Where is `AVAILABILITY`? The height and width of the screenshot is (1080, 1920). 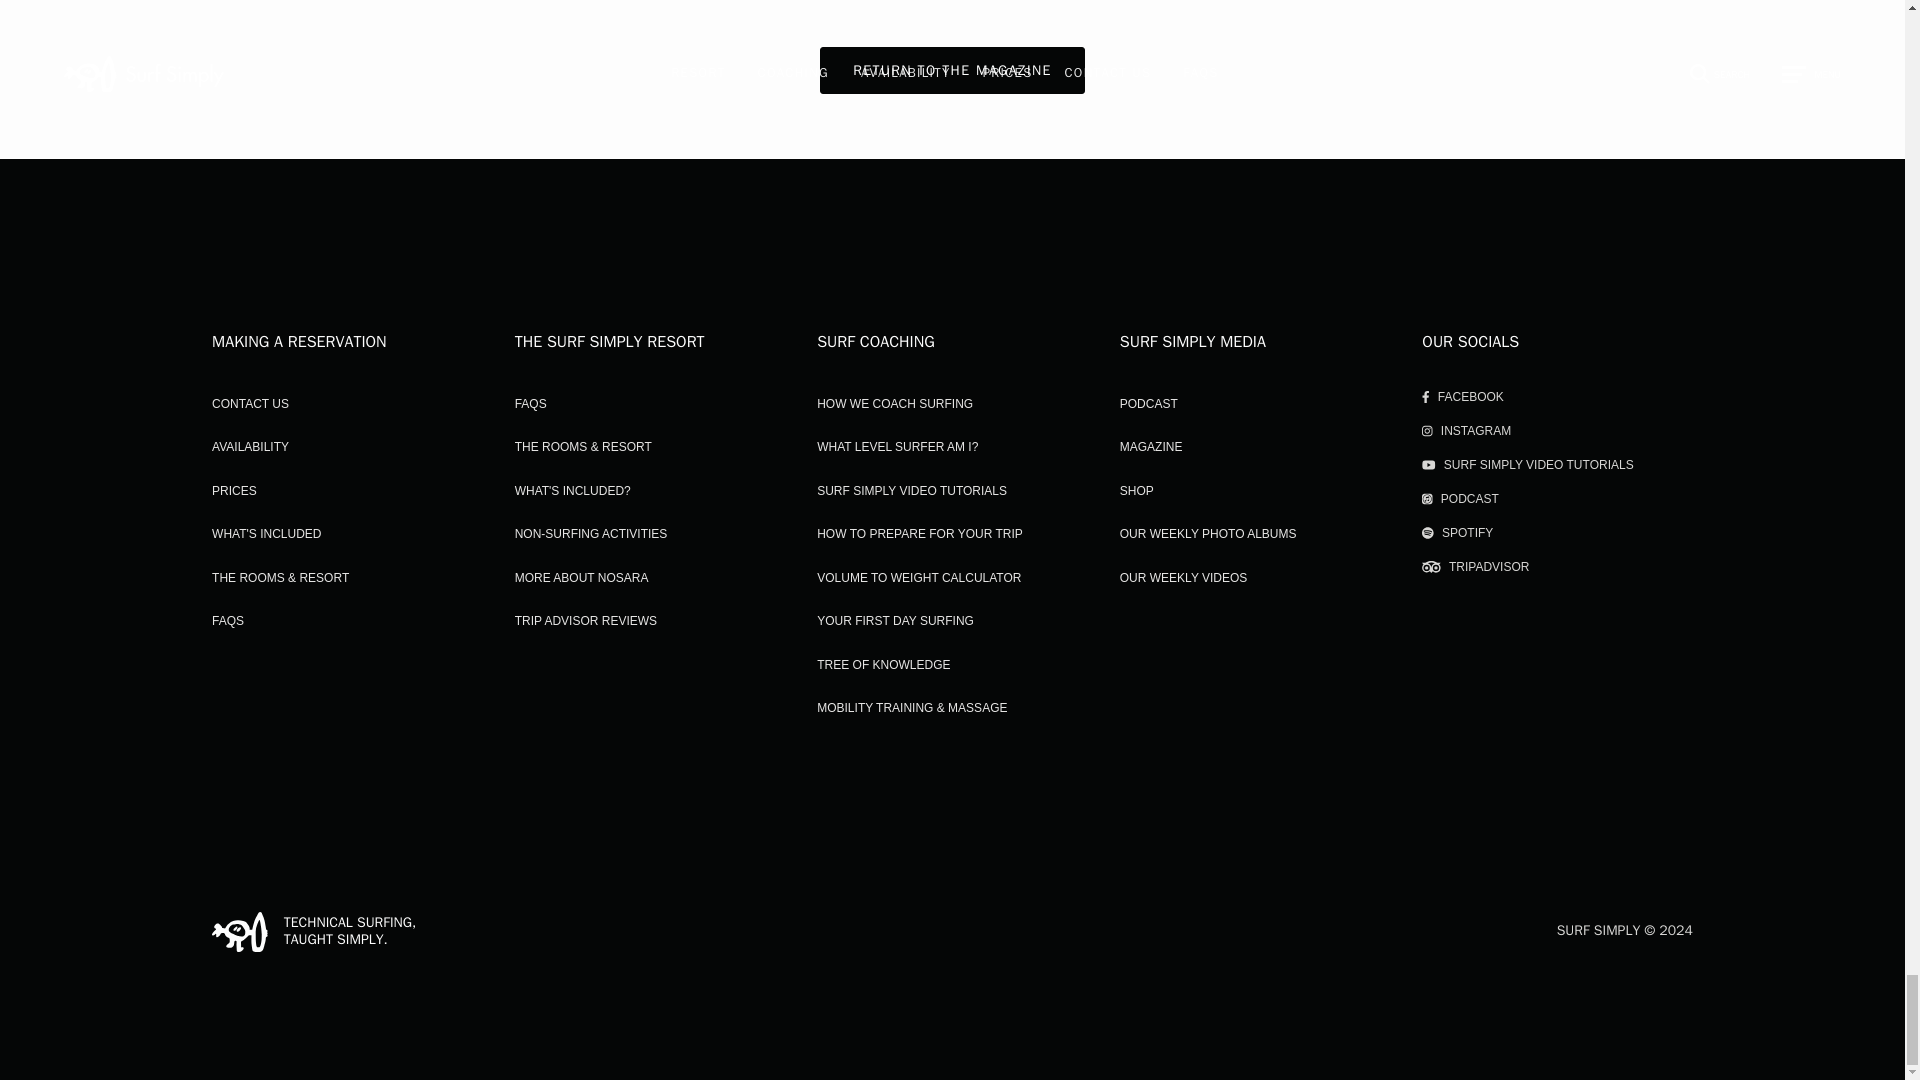 AVAILABILITY is located at coordinates (250, 446).